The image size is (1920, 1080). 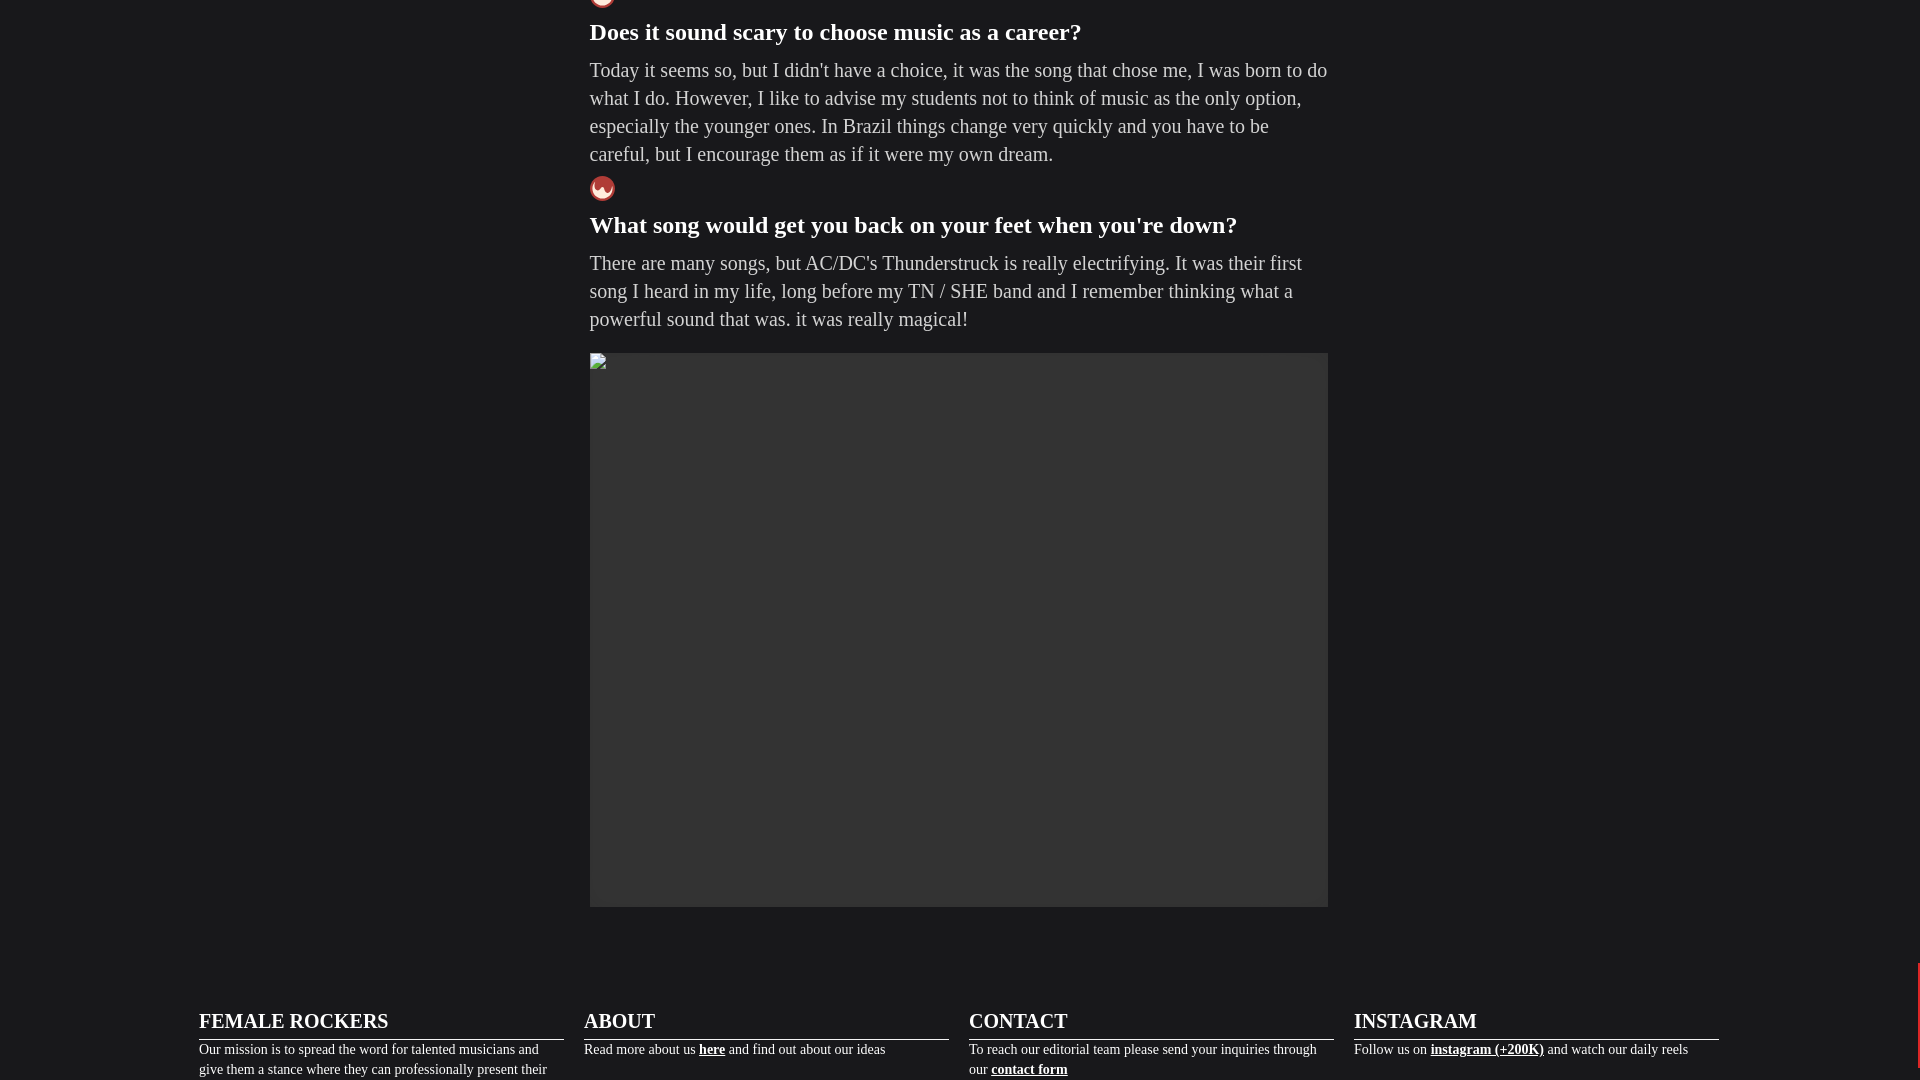 I want to click on contact form, so click(x=1028, y=1068).